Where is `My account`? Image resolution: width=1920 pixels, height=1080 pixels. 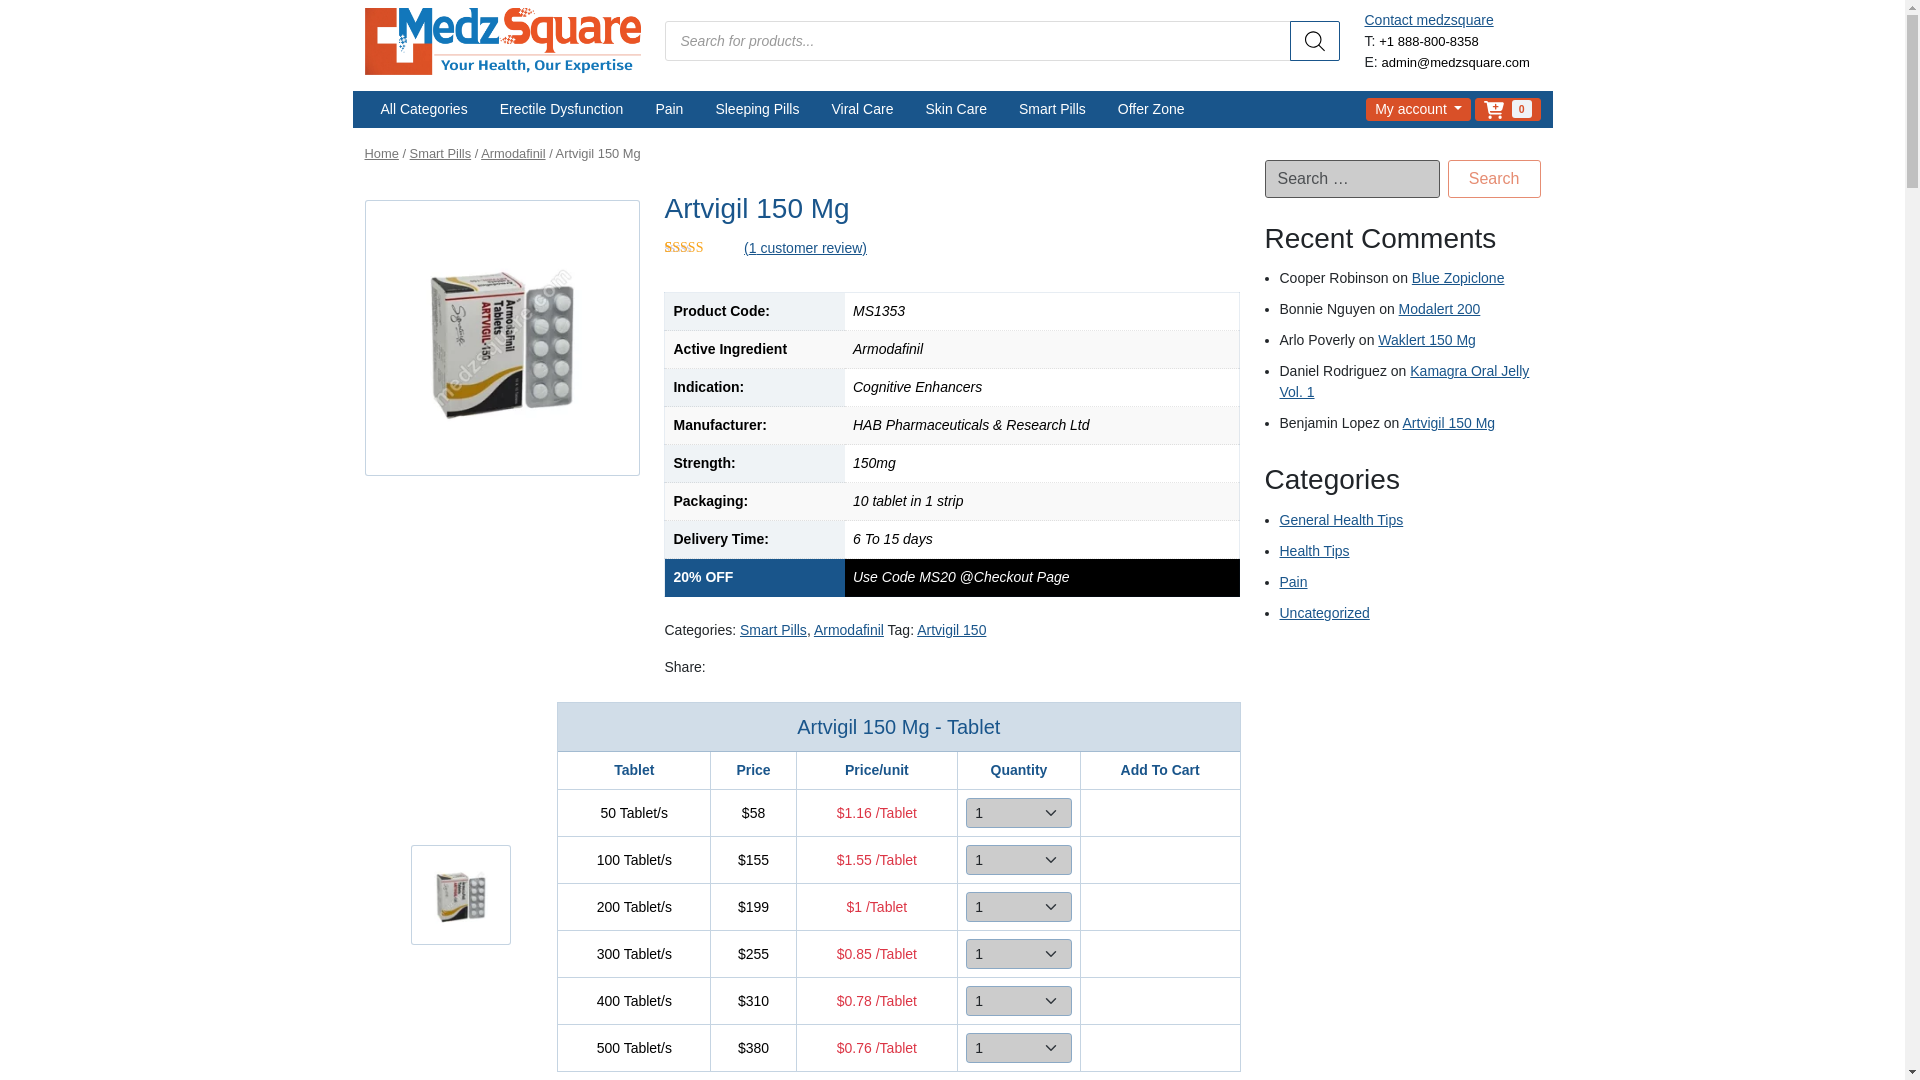 My account is located at coordinates (1418, 109).